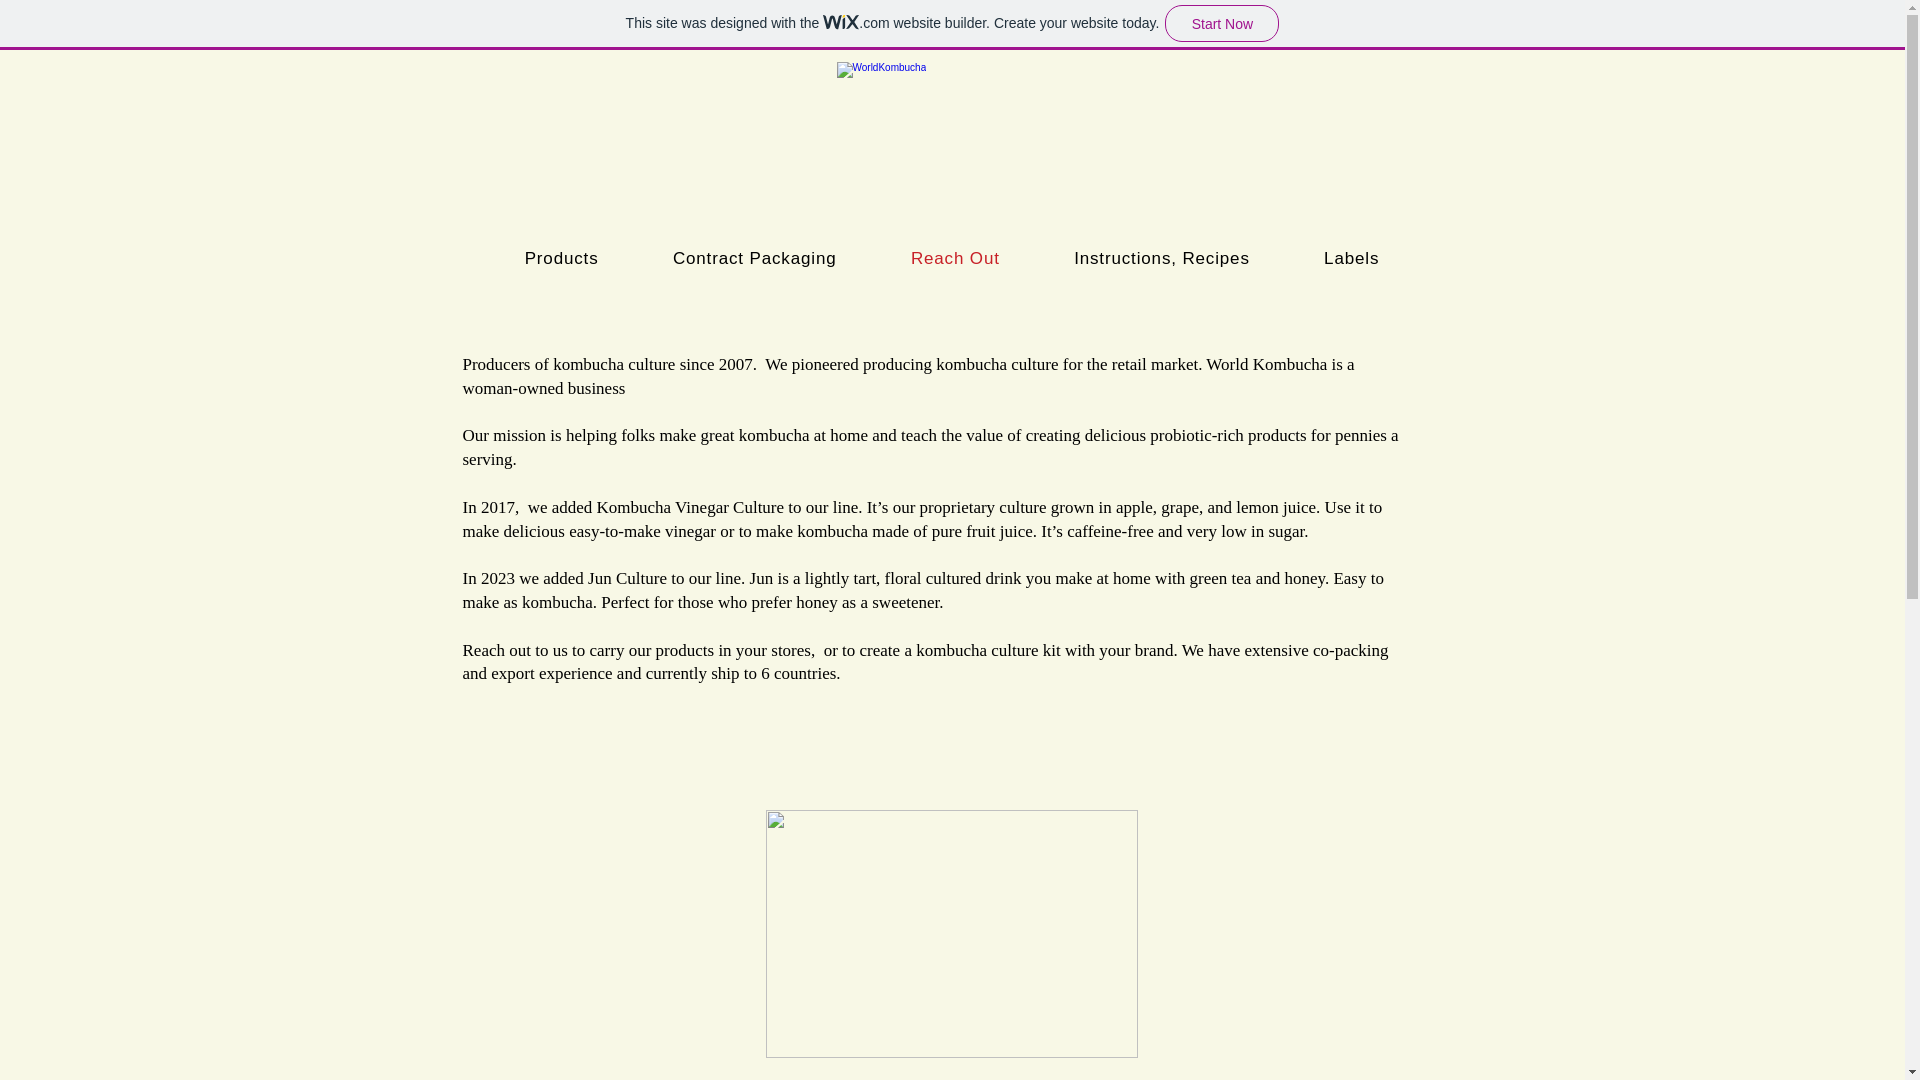 The image size is (1920, 1080). What do you see at coordinates (754, 258) in the screenshot?
I see `Contract Packaging` at bounding box center [754, 258].